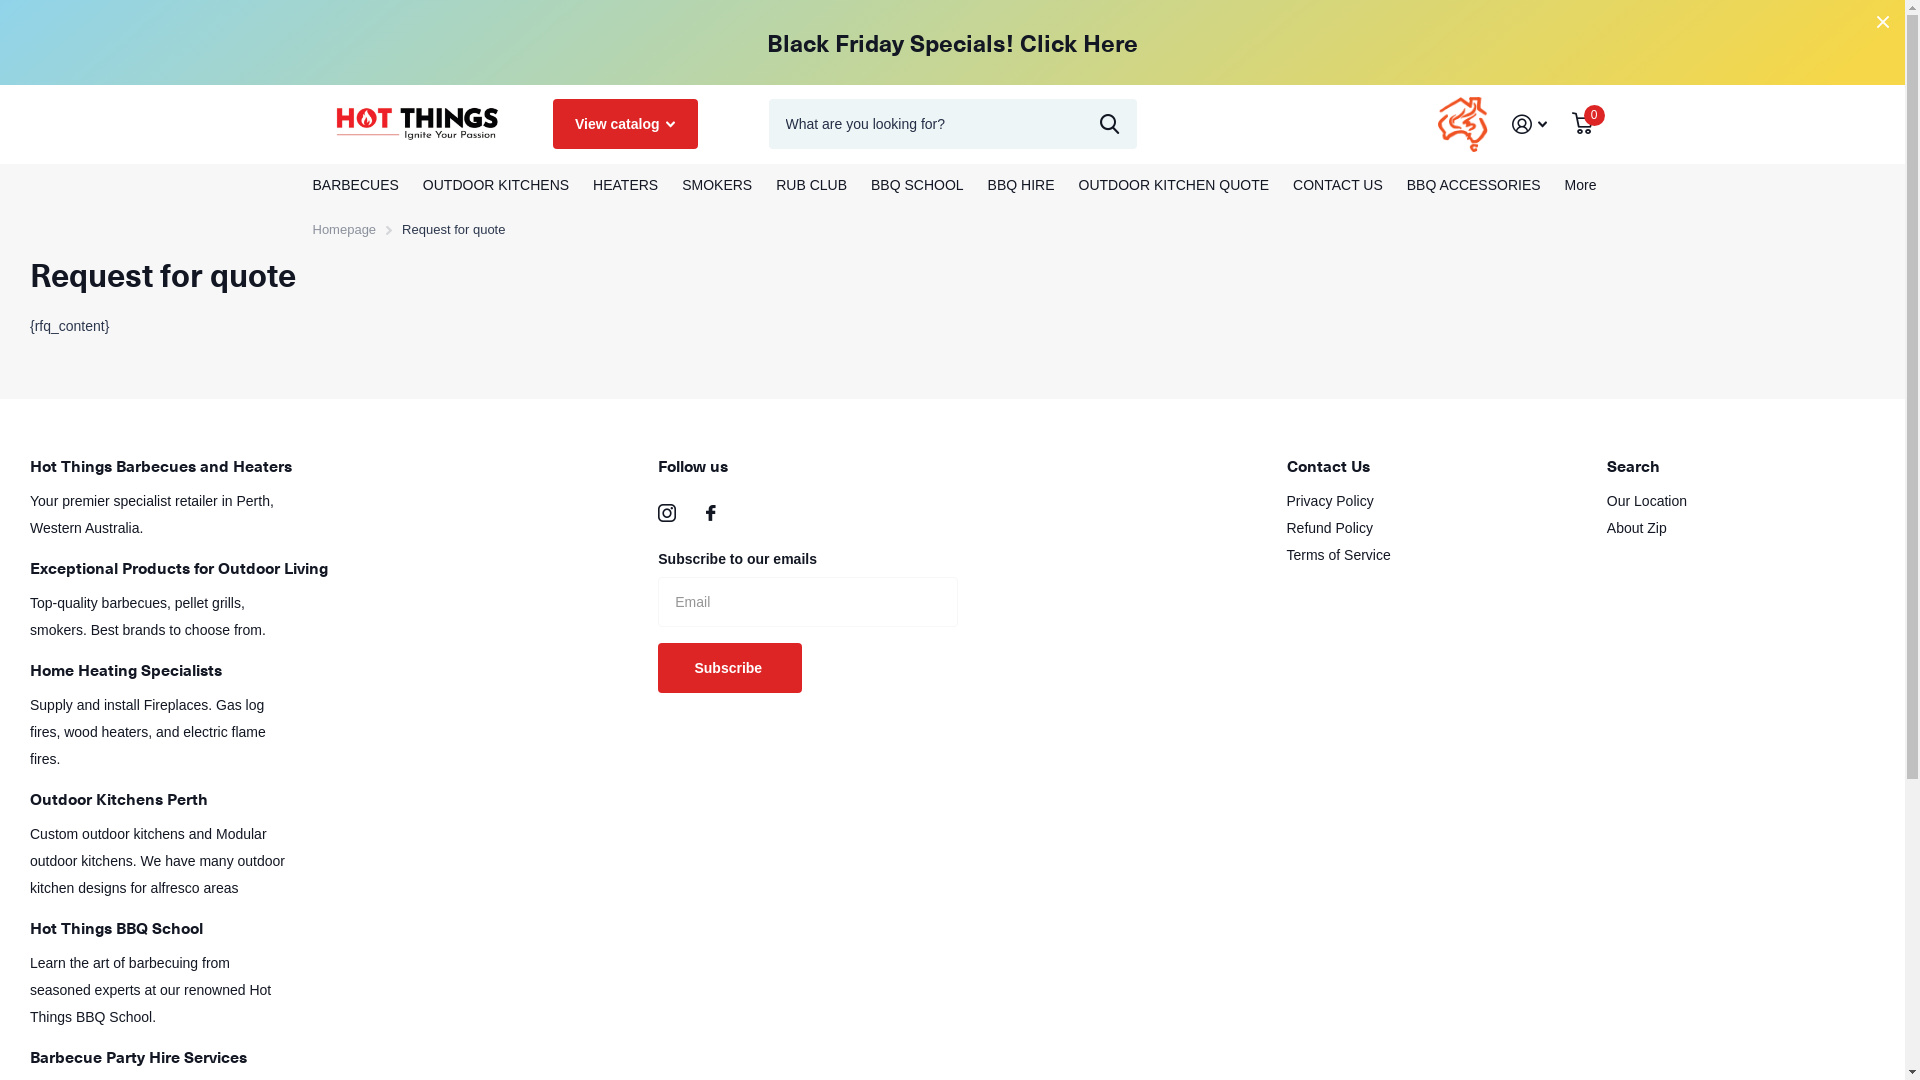 The width and height of the screenshot is (1920, 1080). Describe the element at coordinates (1330, 500) in the screenshot. I see `Privacy Policy` at that location.